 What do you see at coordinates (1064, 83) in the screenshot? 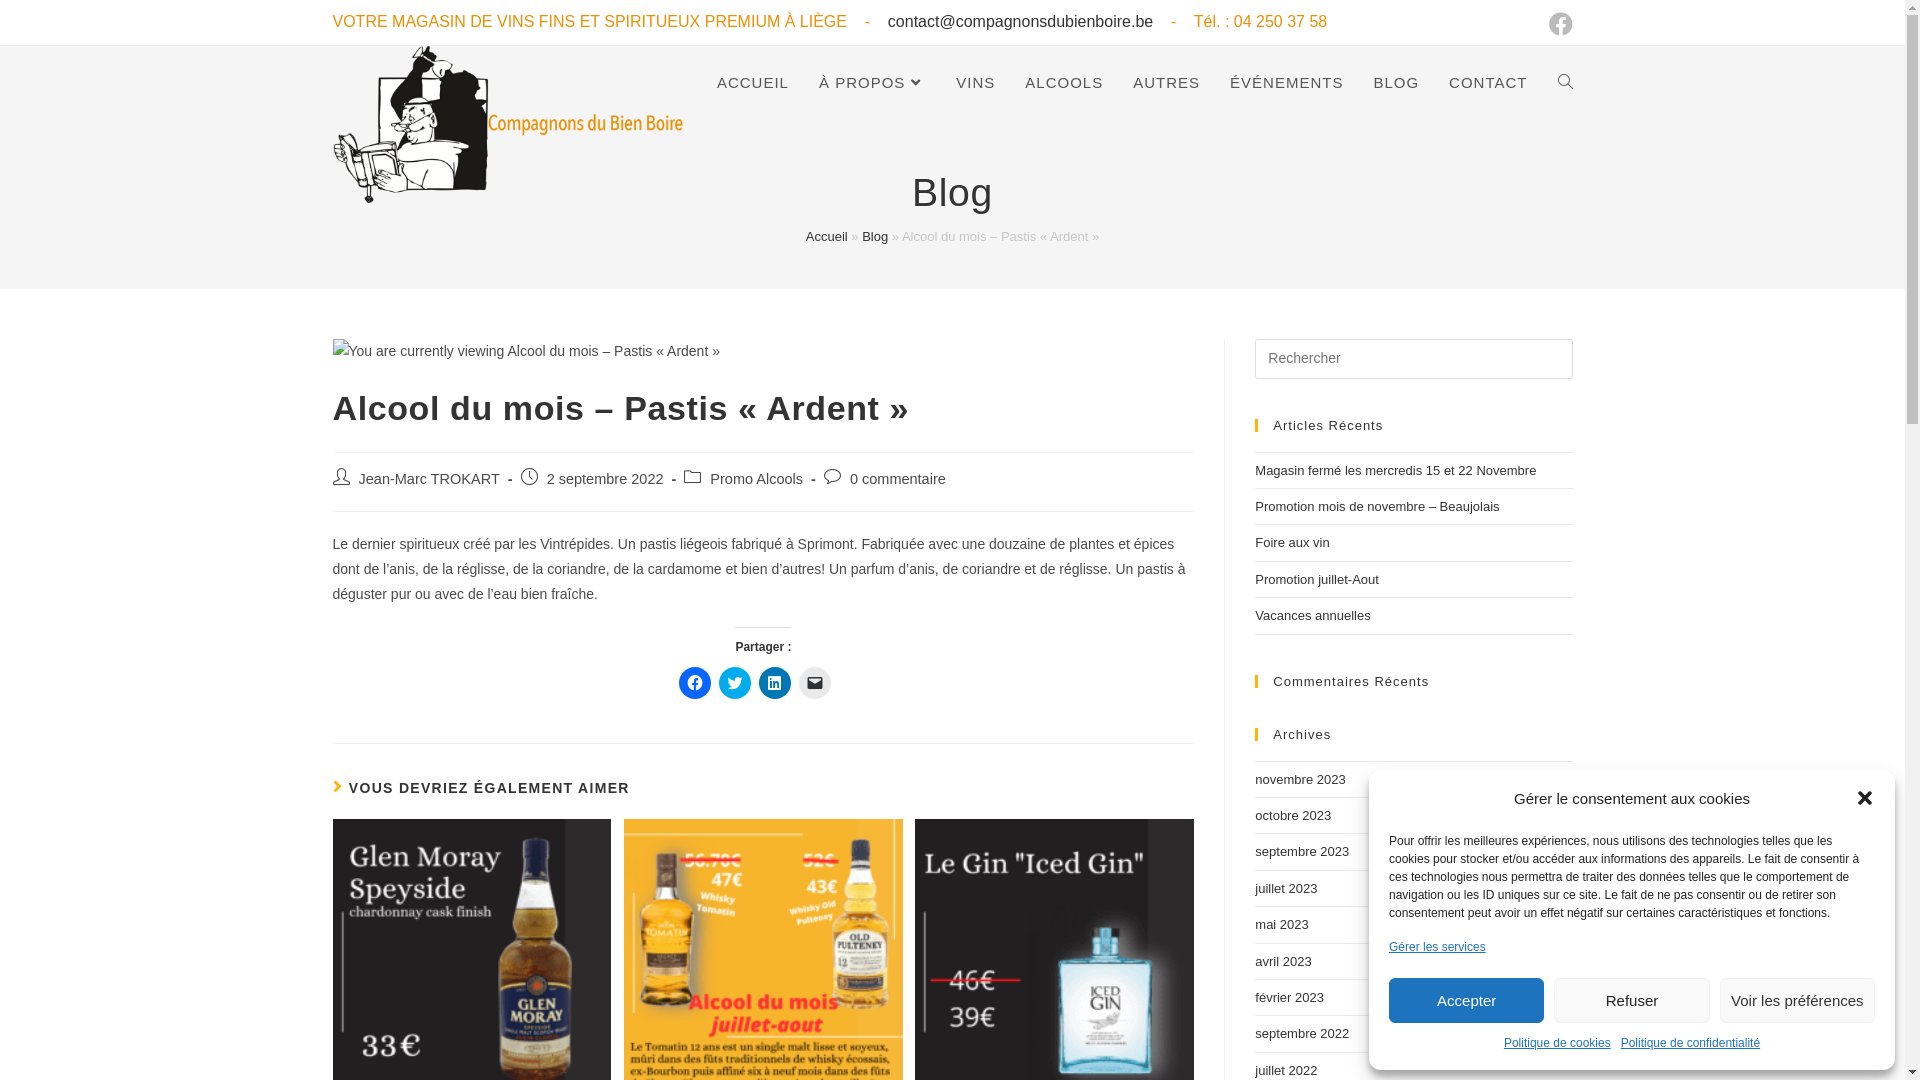
I see `ALCOOLS` at bounding box center [1064, 83].